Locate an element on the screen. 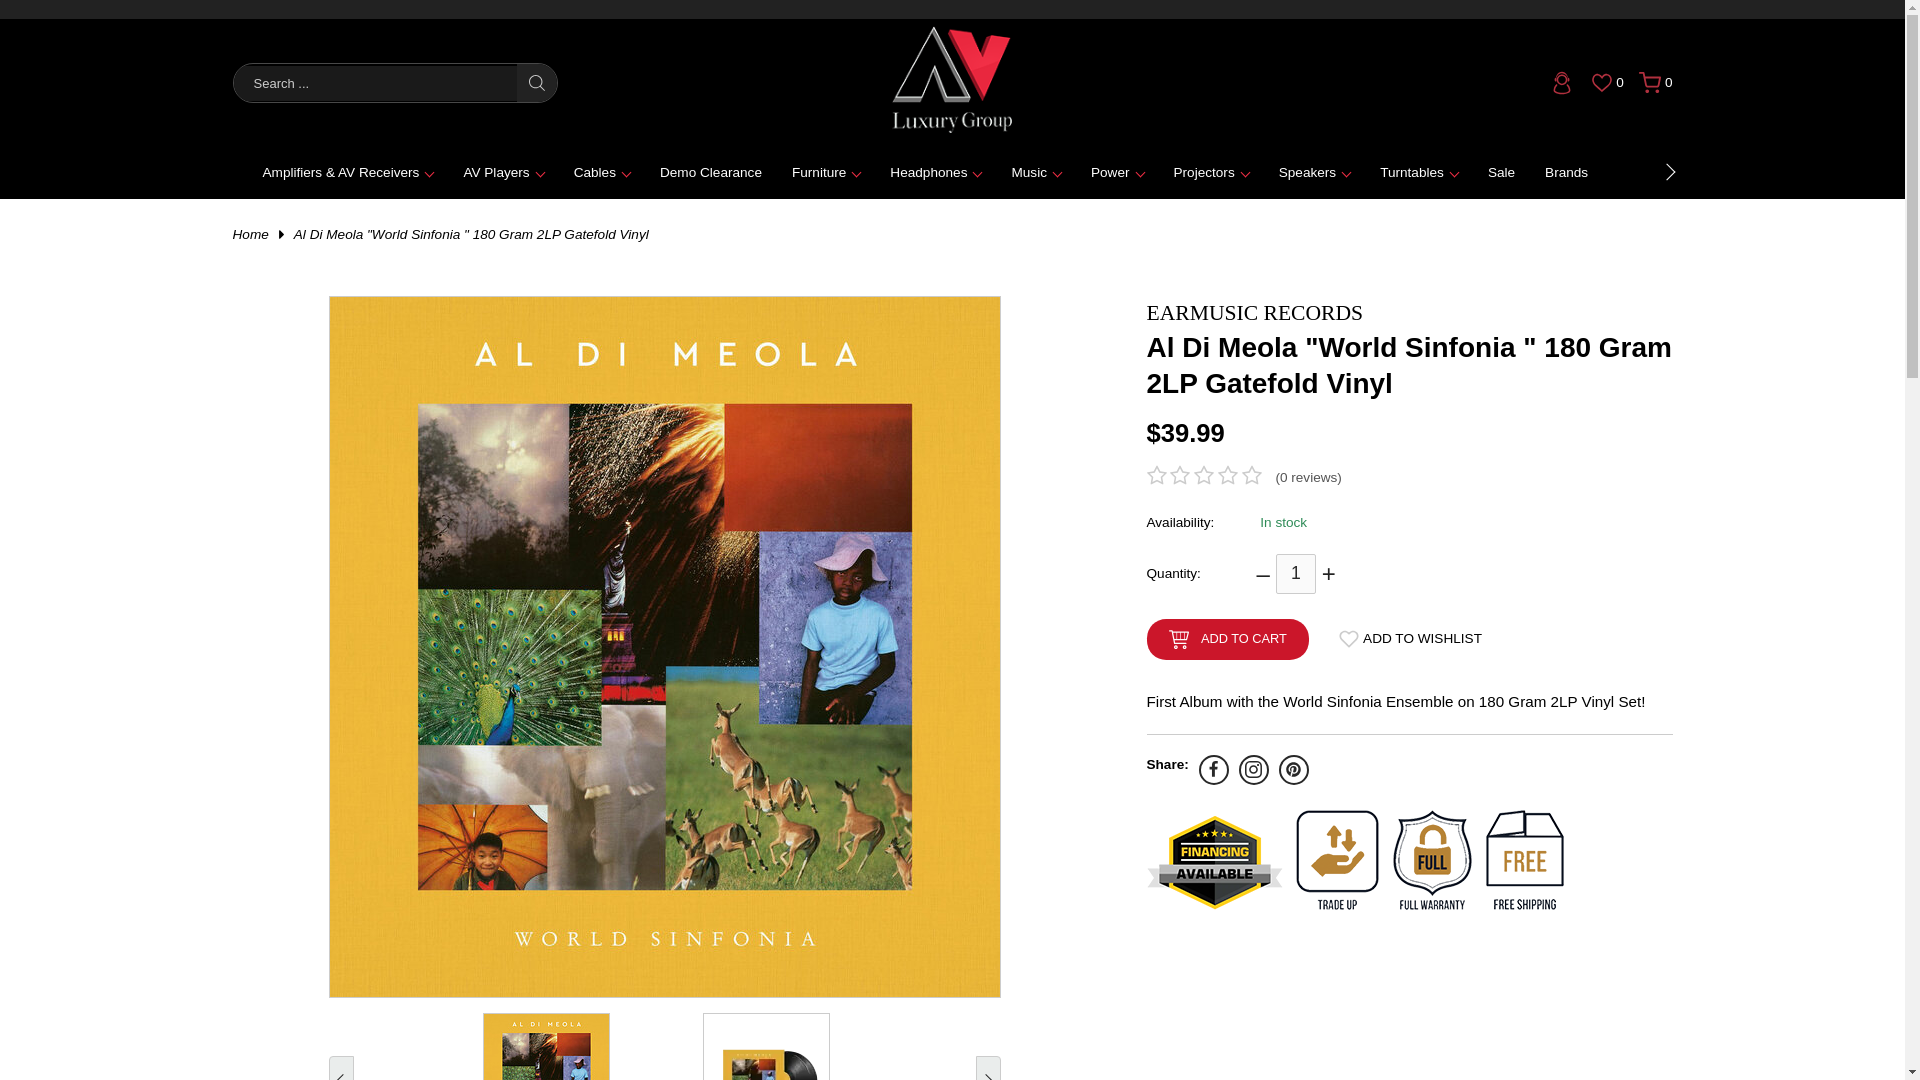 The height and width of the screenshot is (1080, 1920). Brands is located at coordinates (1566, 172).